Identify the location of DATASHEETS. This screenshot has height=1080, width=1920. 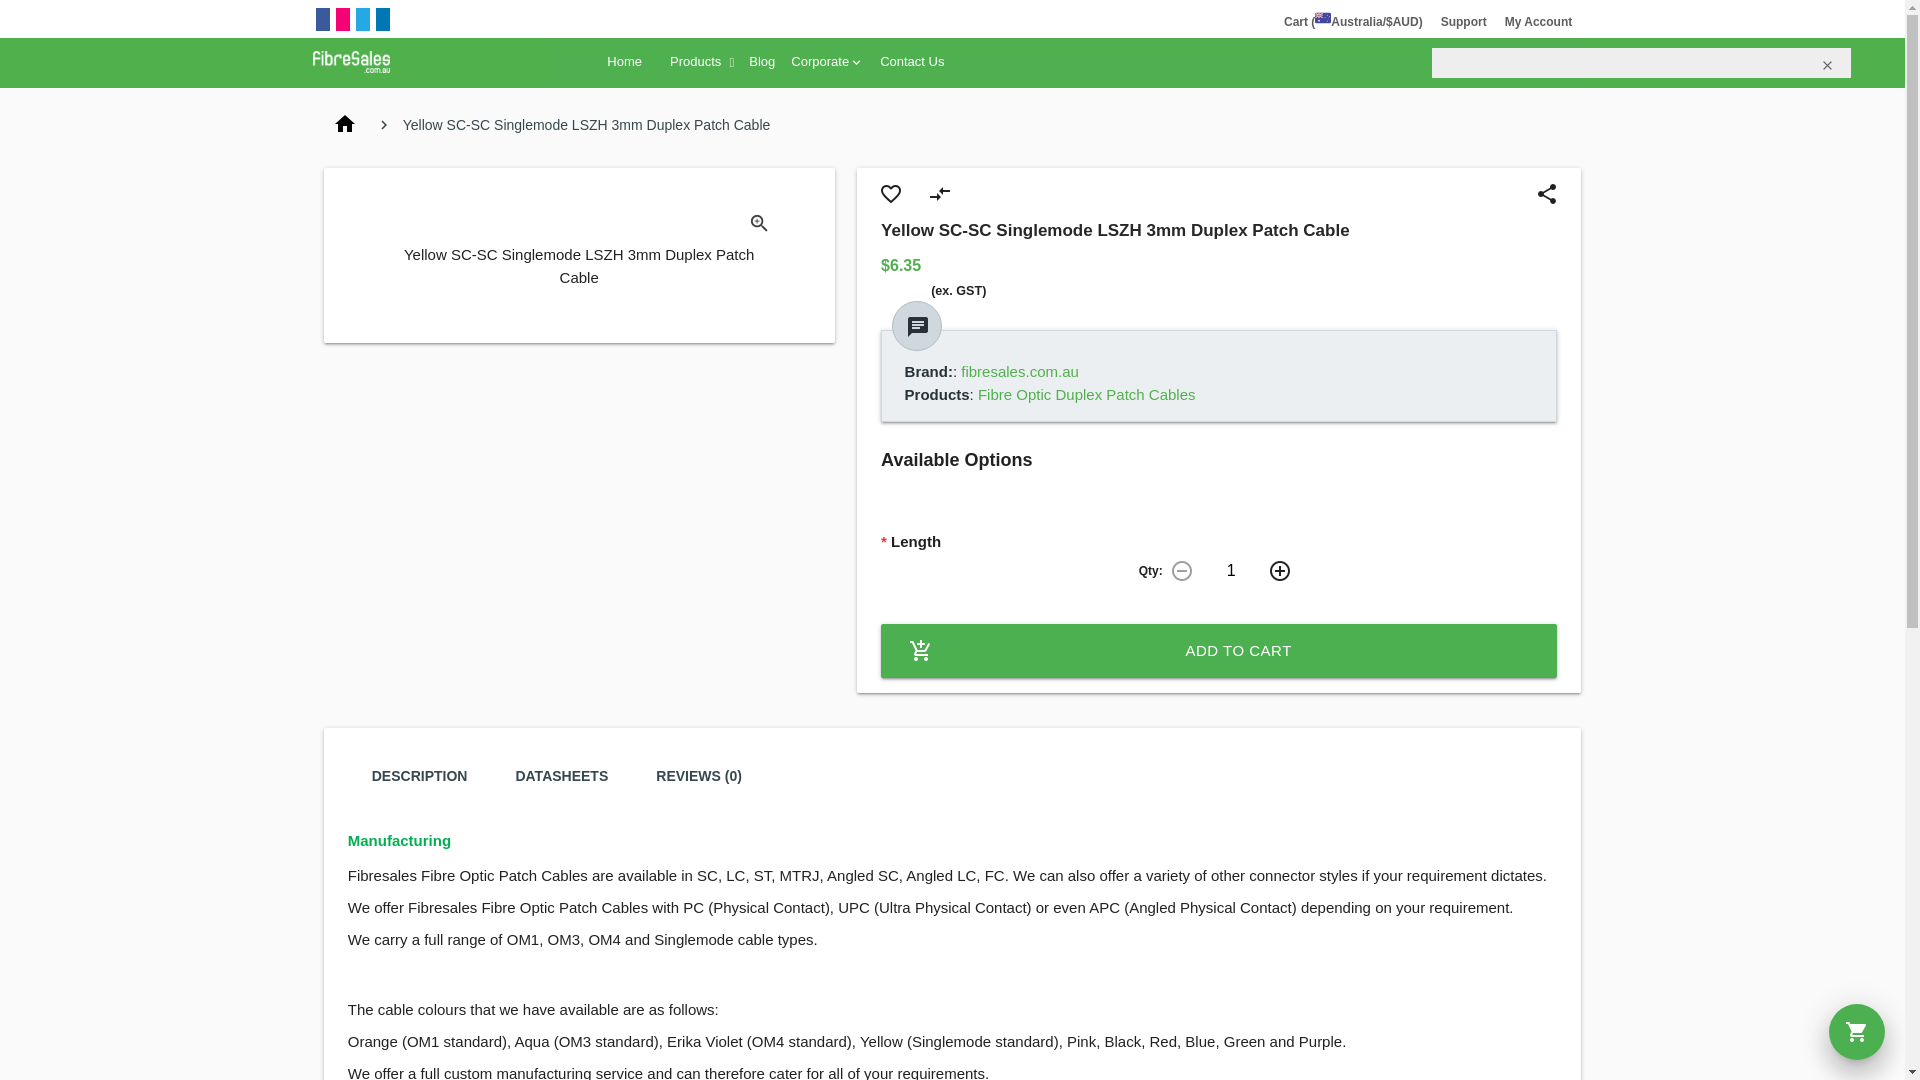
(562, 776).